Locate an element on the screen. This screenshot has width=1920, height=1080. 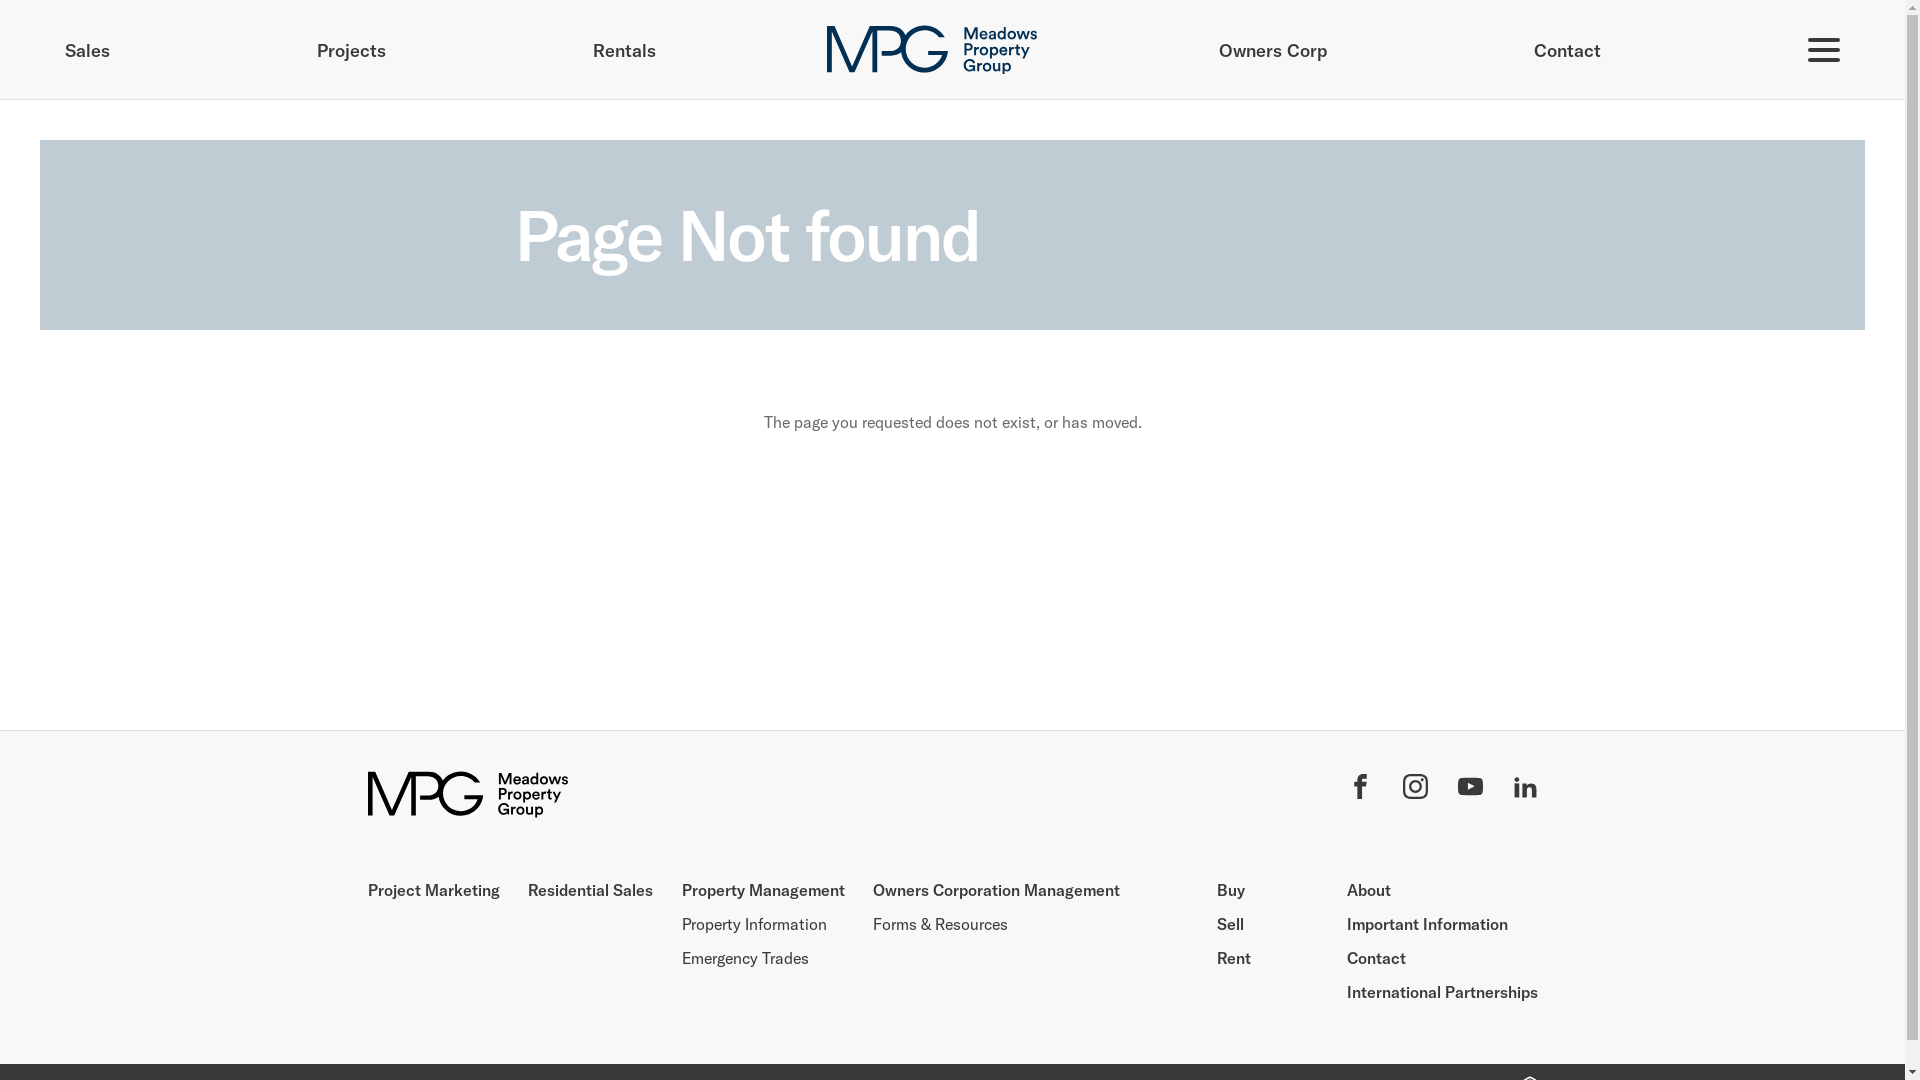
Projects is located at coordinates (352, 50).